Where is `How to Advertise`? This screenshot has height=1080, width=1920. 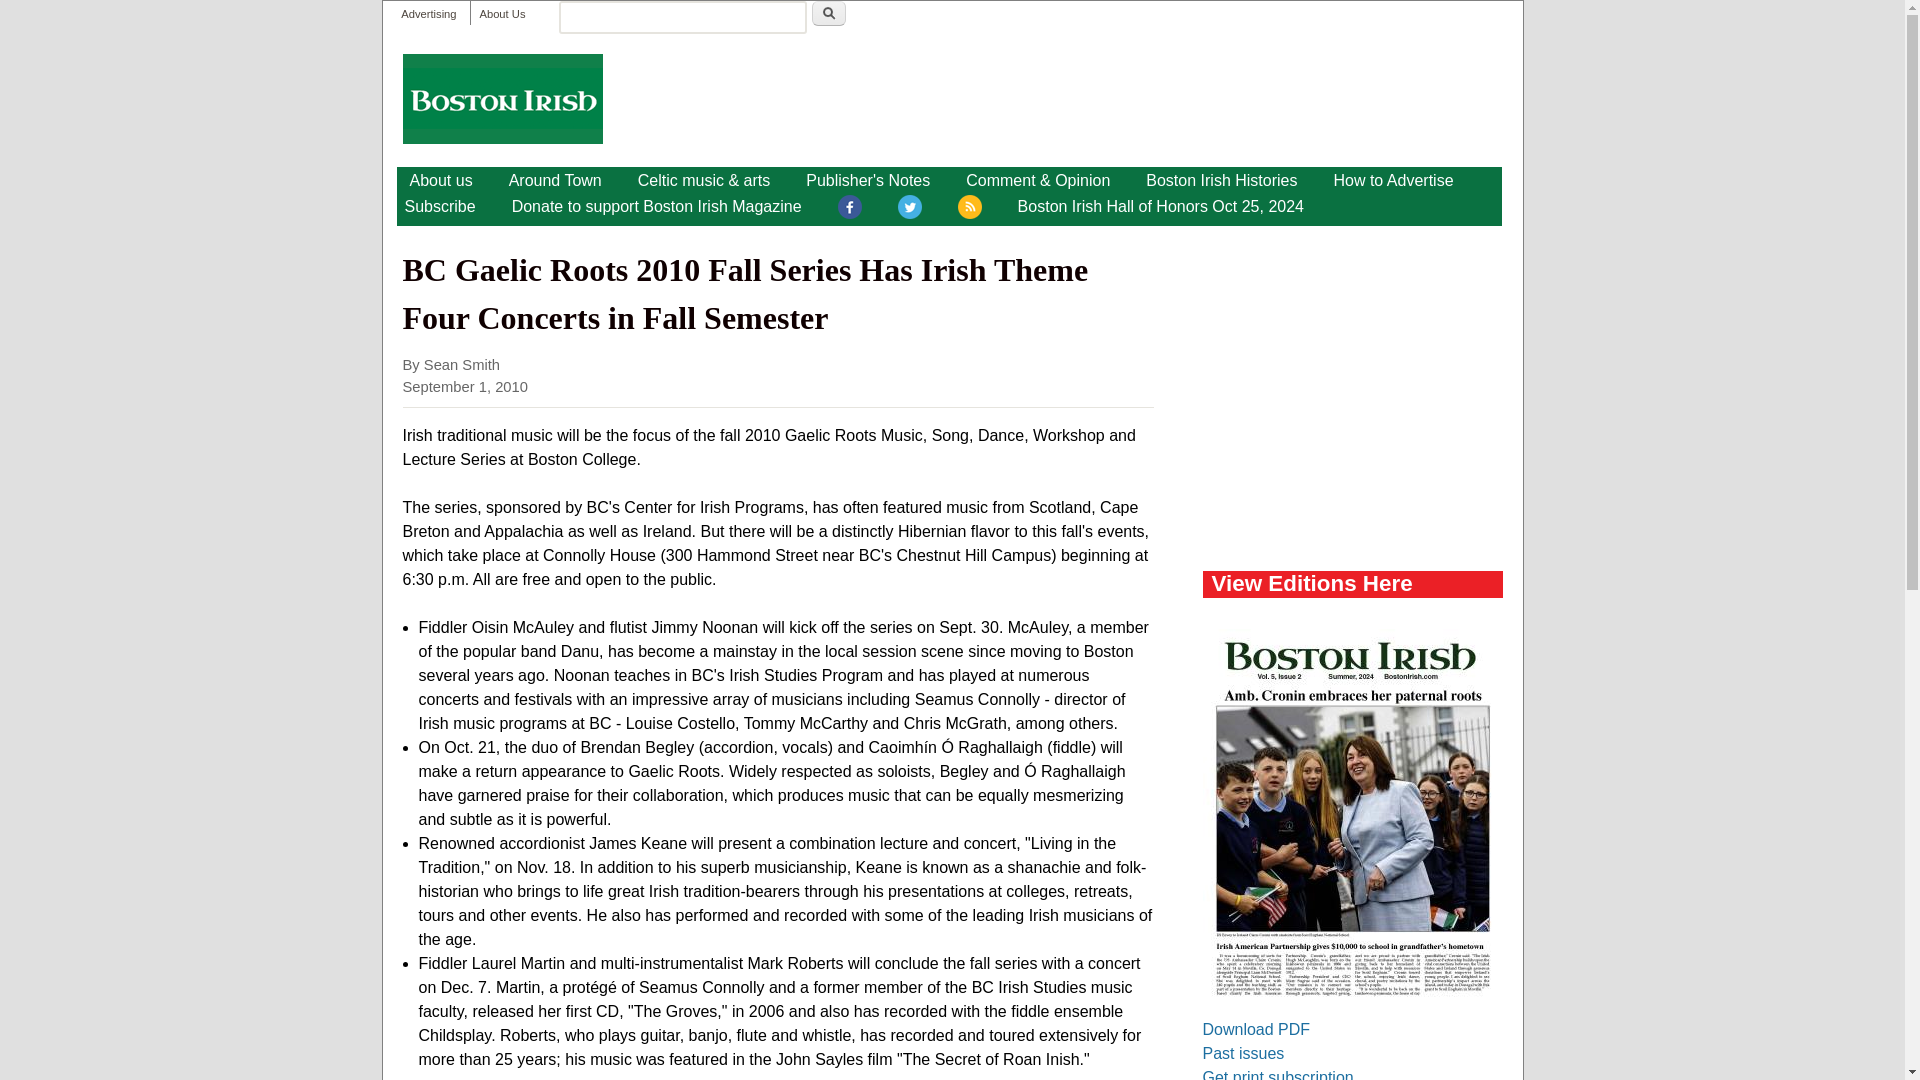
How to Advertise is located at coordinates (1392, 180).